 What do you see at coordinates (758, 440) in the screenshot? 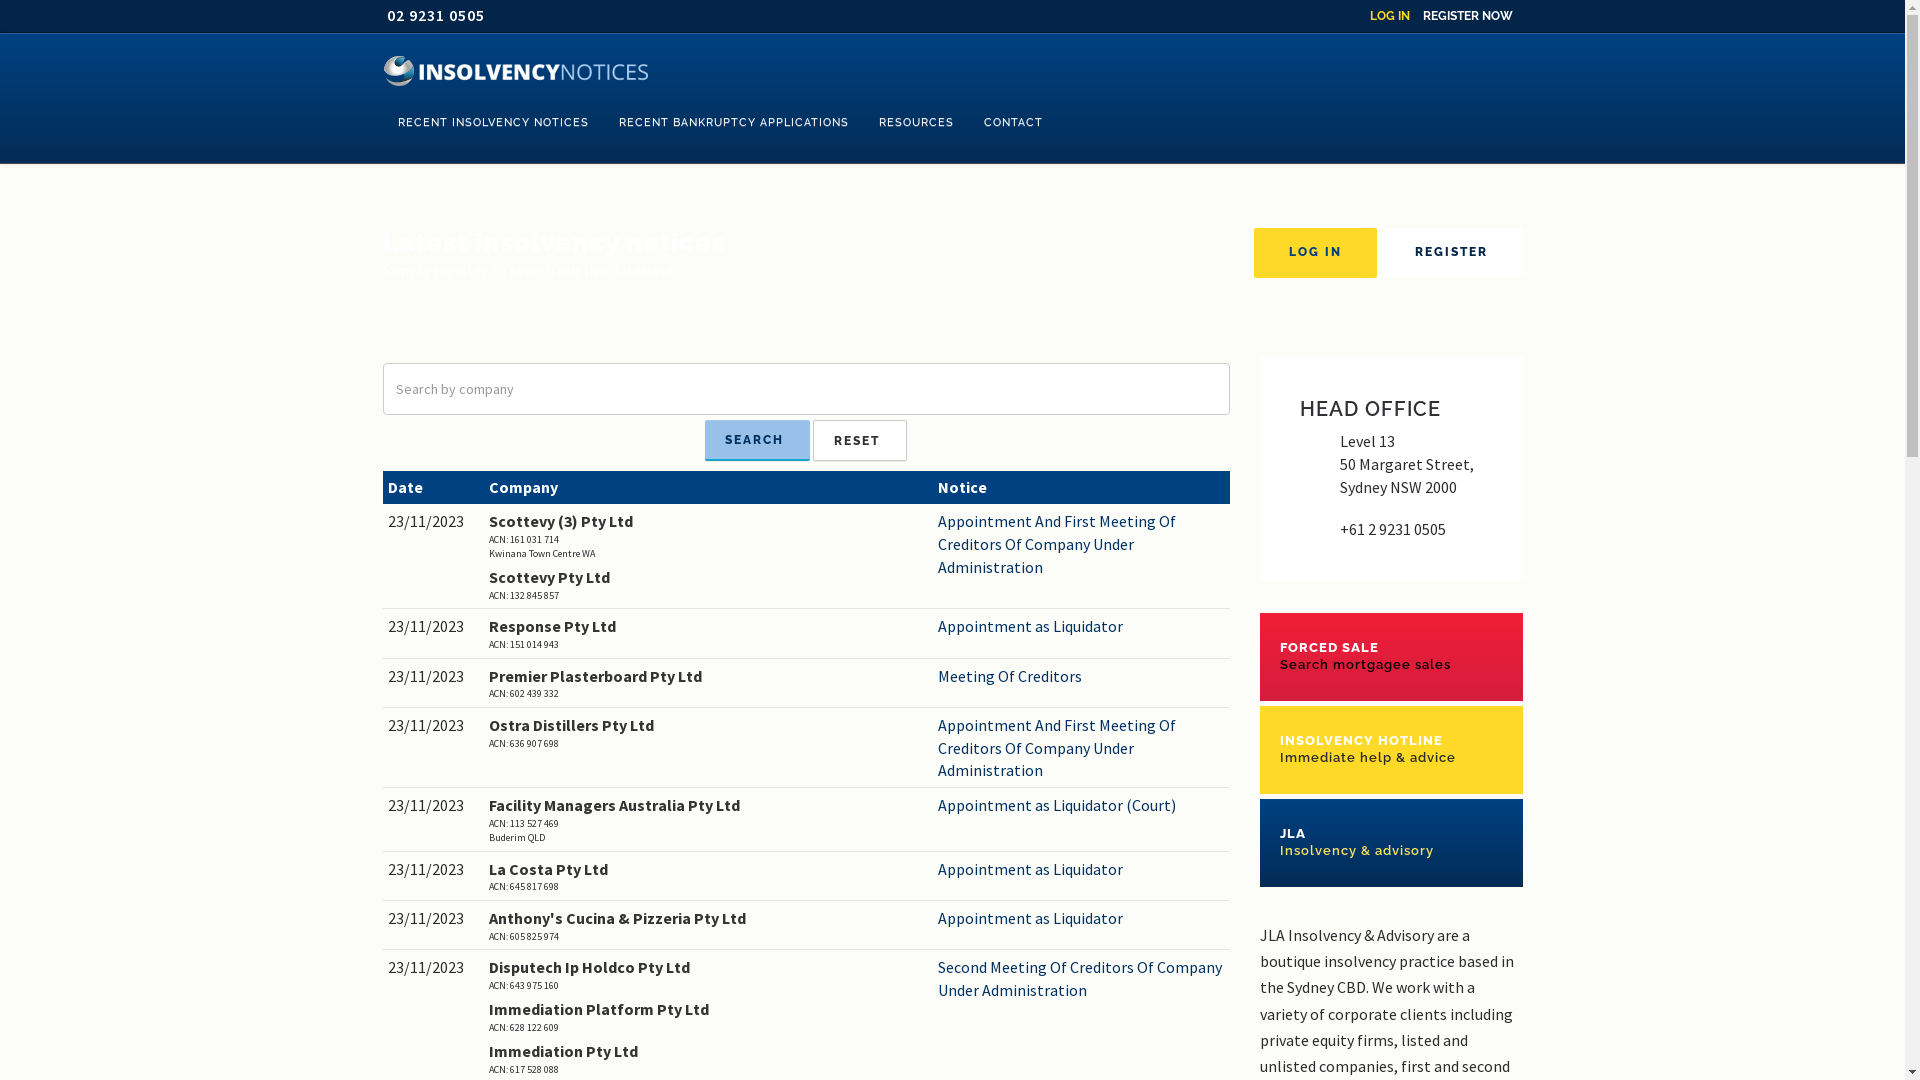
I see `Search` at bounding box center [758, 440].